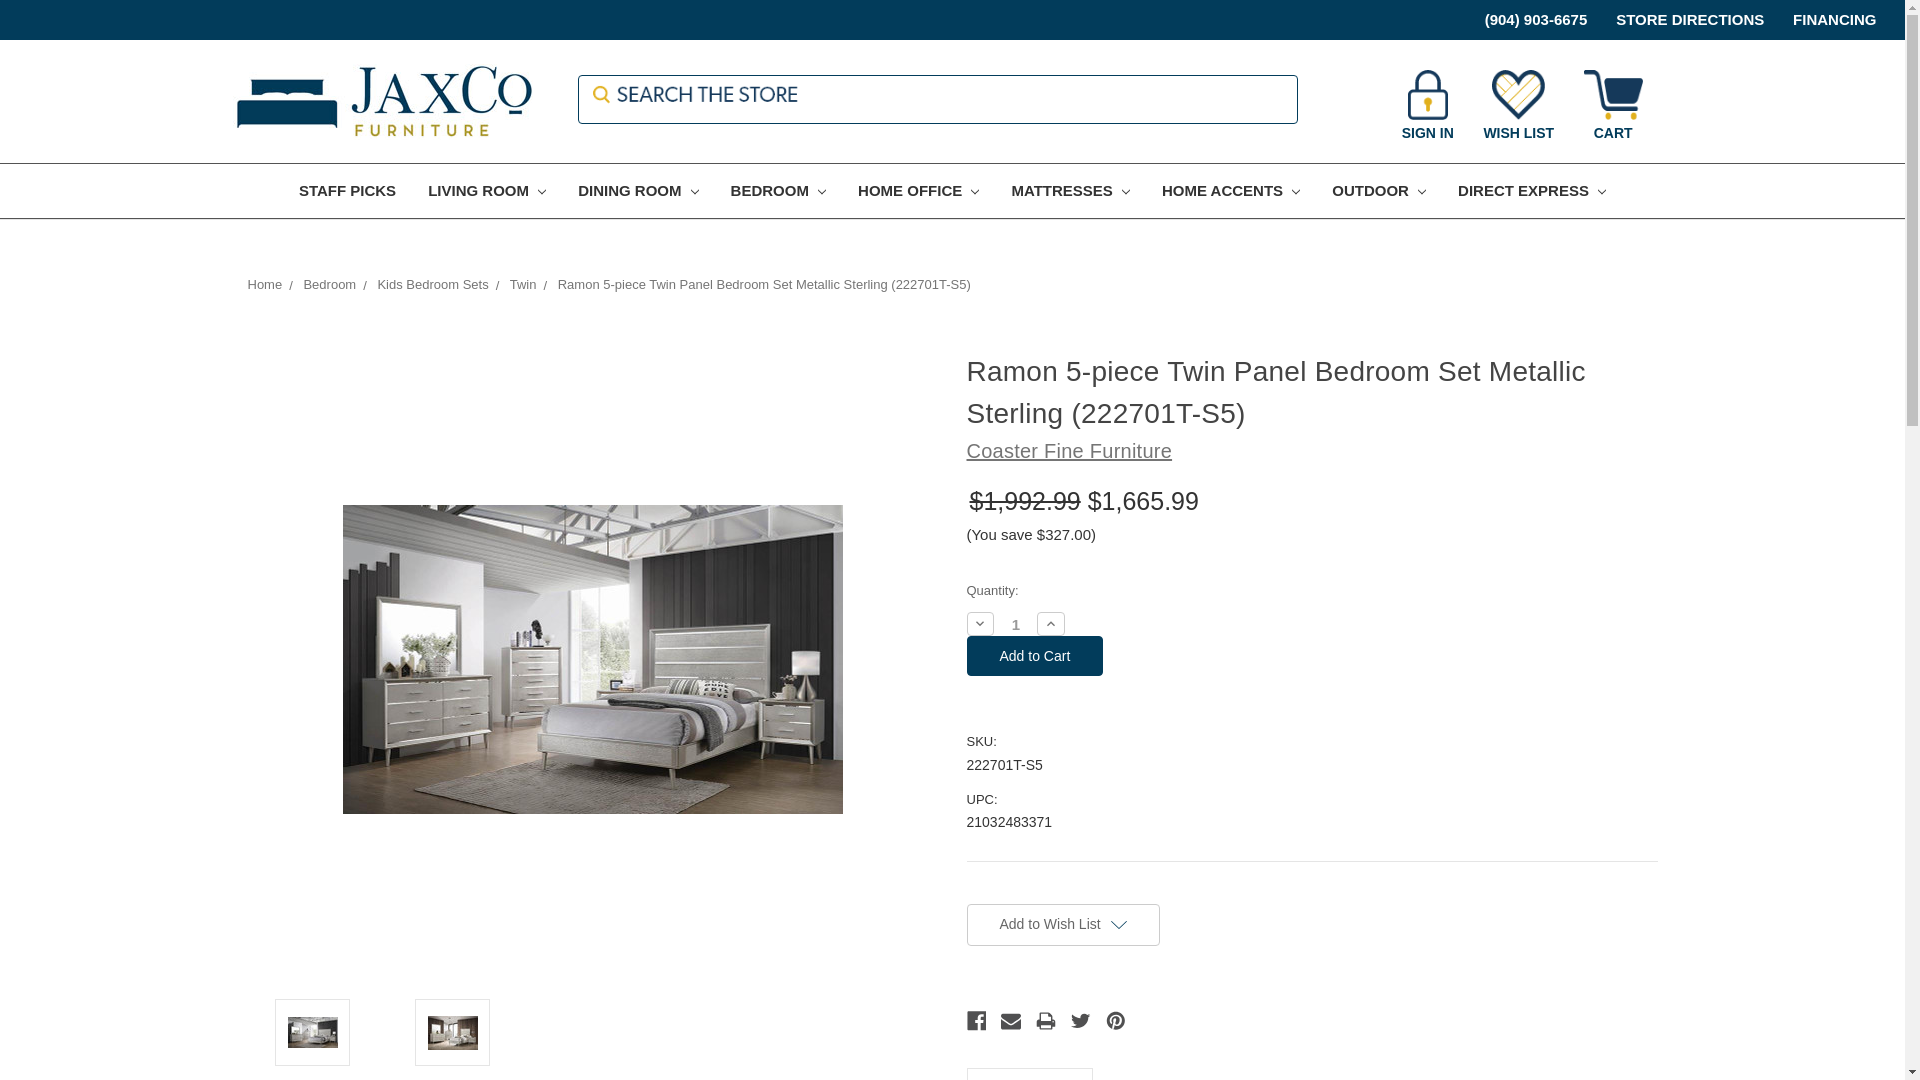 The width and height of the screenshot is (1920, 1080). Describe the element at coordinates (1822, 19) in the screenshot. I see `FINANCING` at that location.